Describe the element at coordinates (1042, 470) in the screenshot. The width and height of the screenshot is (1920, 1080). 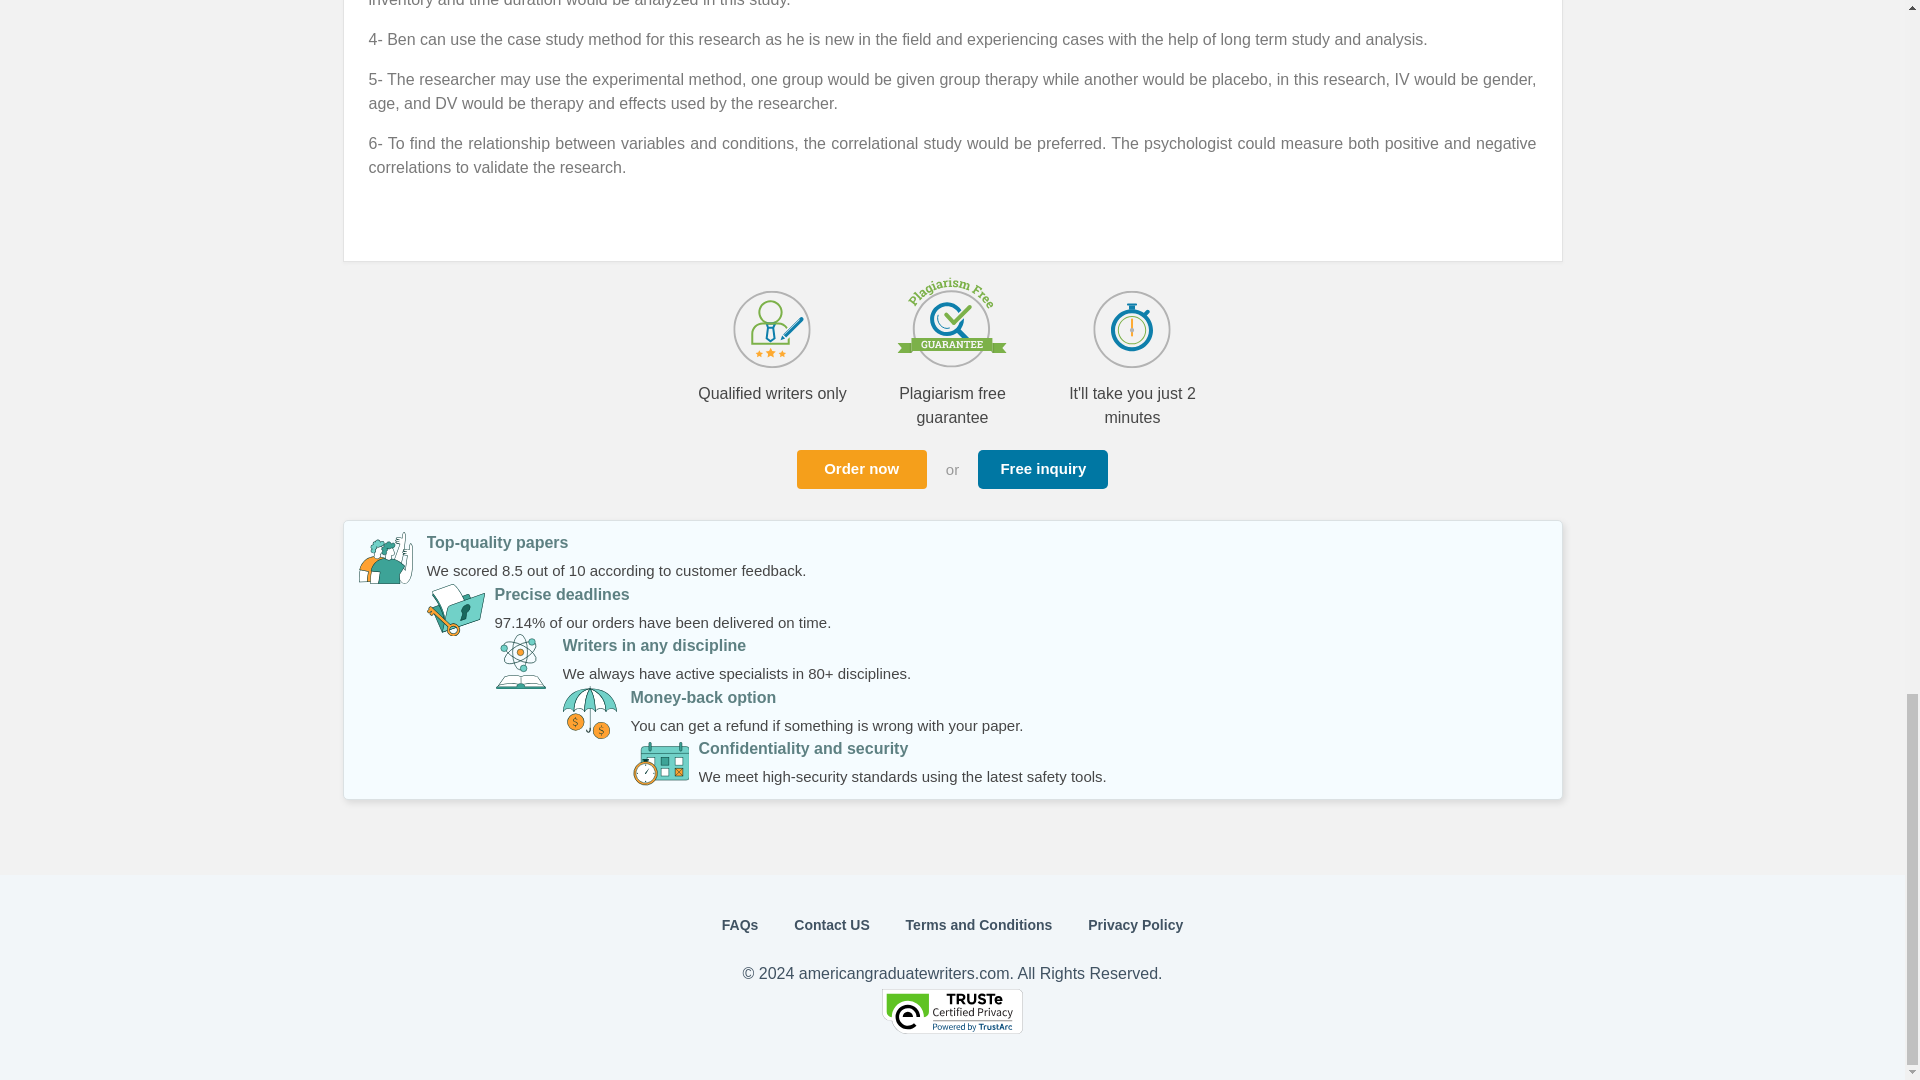
I see `Free inquiry` at that location.